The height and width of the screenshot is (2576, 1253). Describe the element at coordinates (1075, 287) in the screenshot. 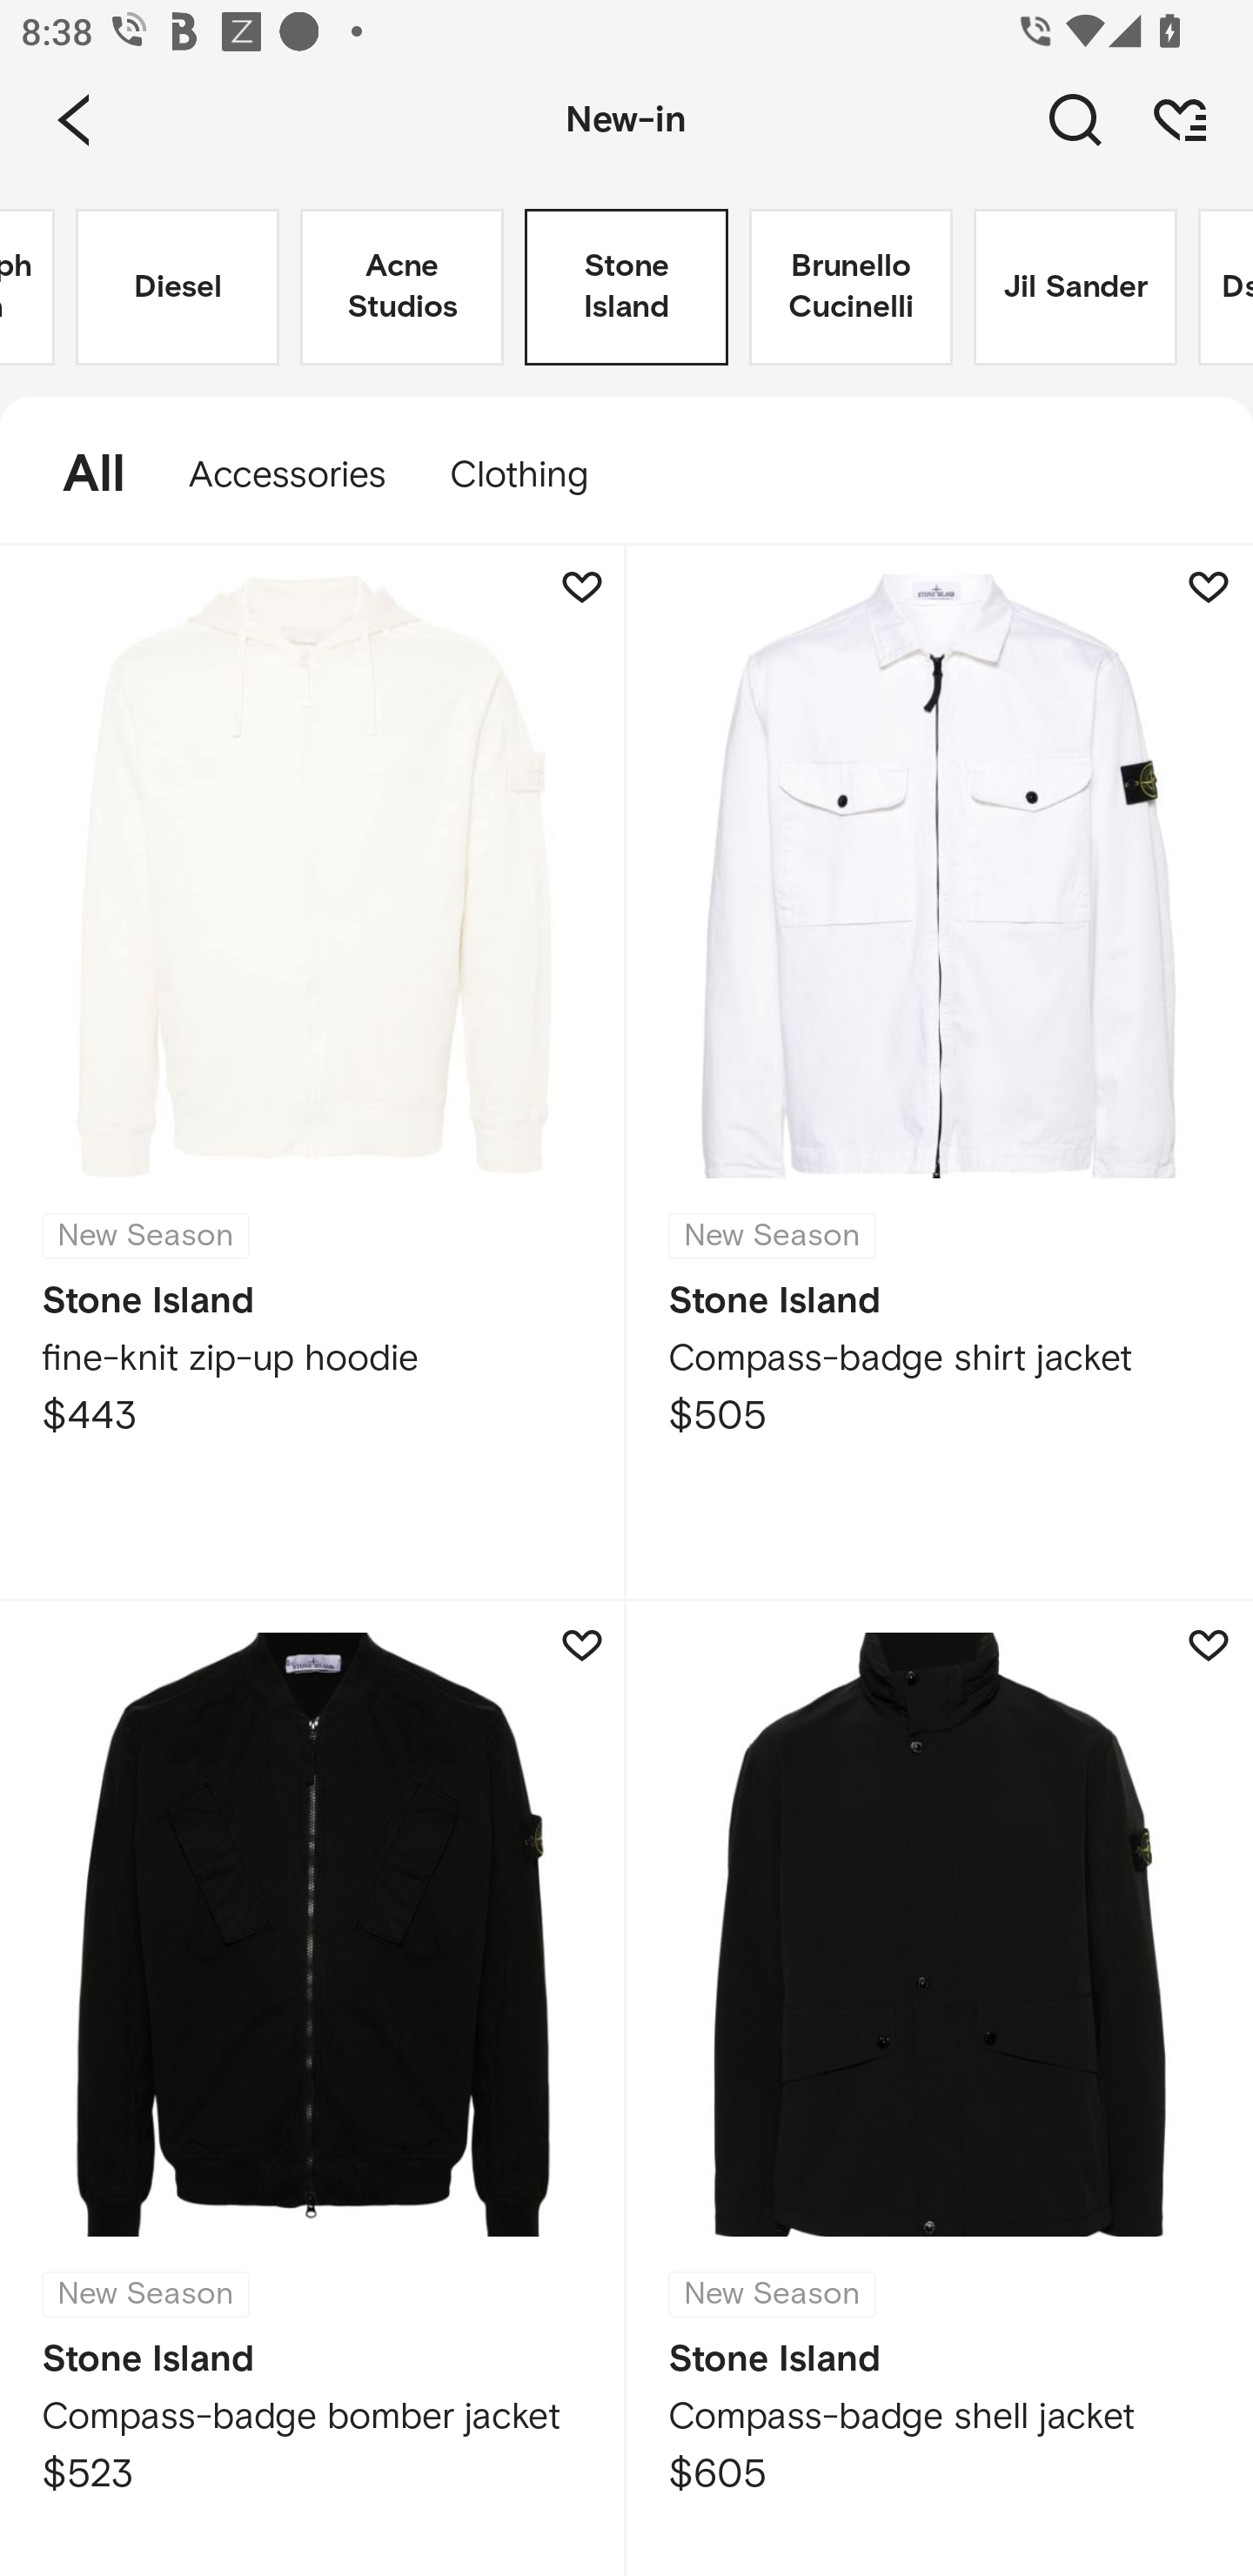

I see `Jil Sander` at that location.